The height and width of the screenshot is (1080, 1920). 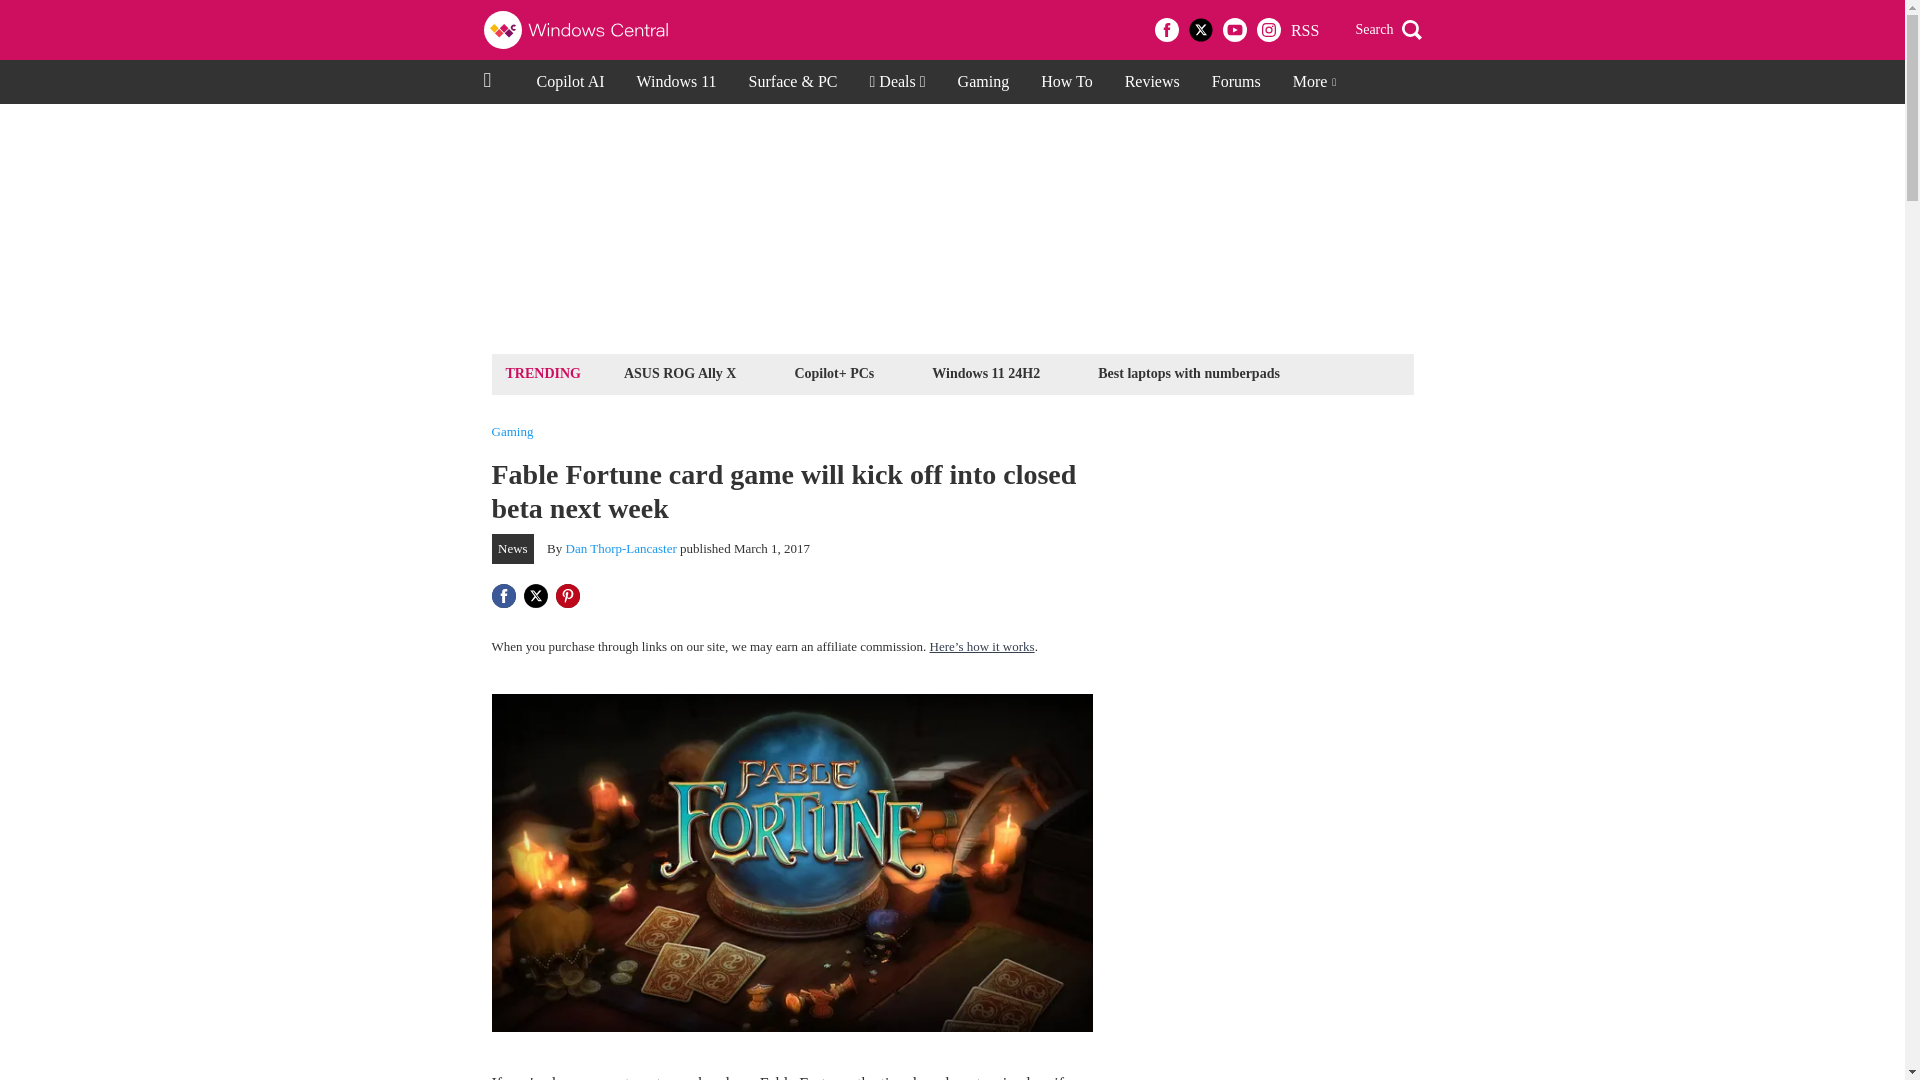 I want to click on RSS, so click(x=1304, y=30).